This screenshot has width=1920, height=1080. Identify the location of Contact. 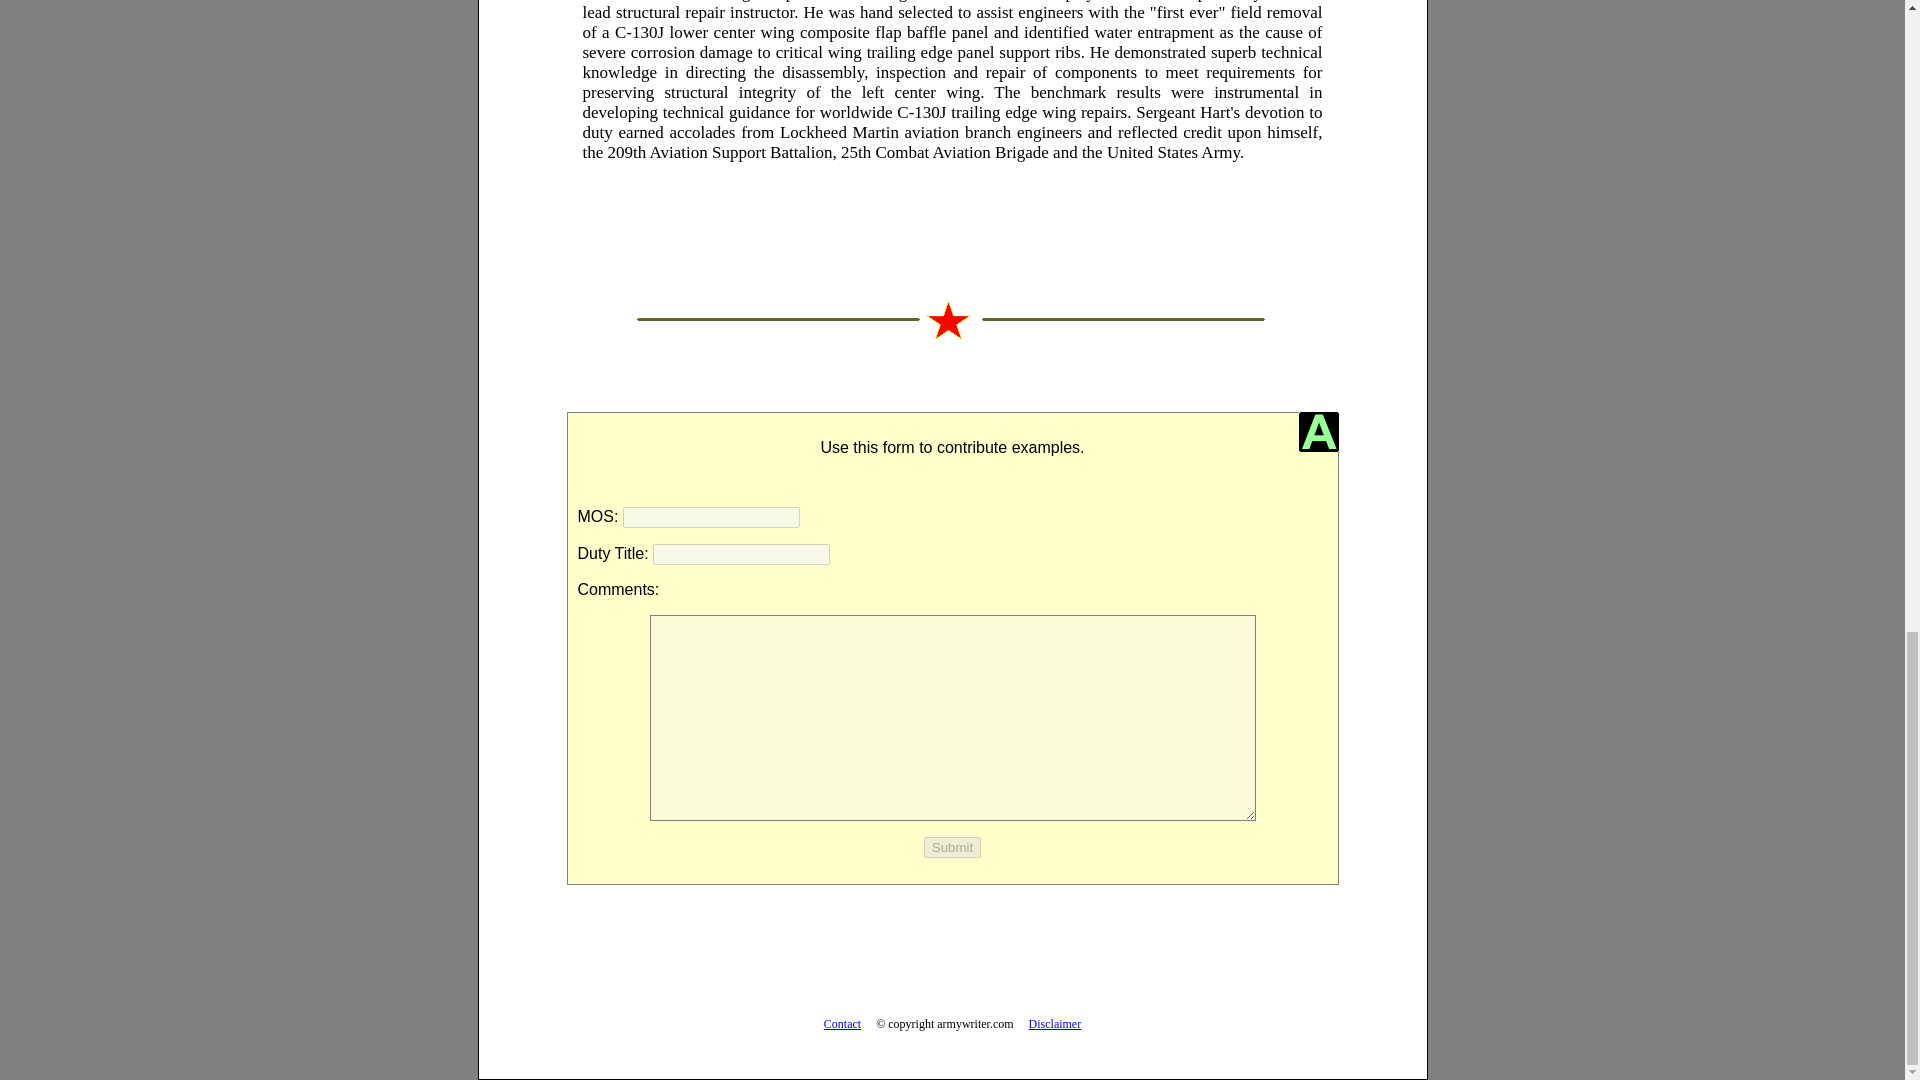
(842, 1024).